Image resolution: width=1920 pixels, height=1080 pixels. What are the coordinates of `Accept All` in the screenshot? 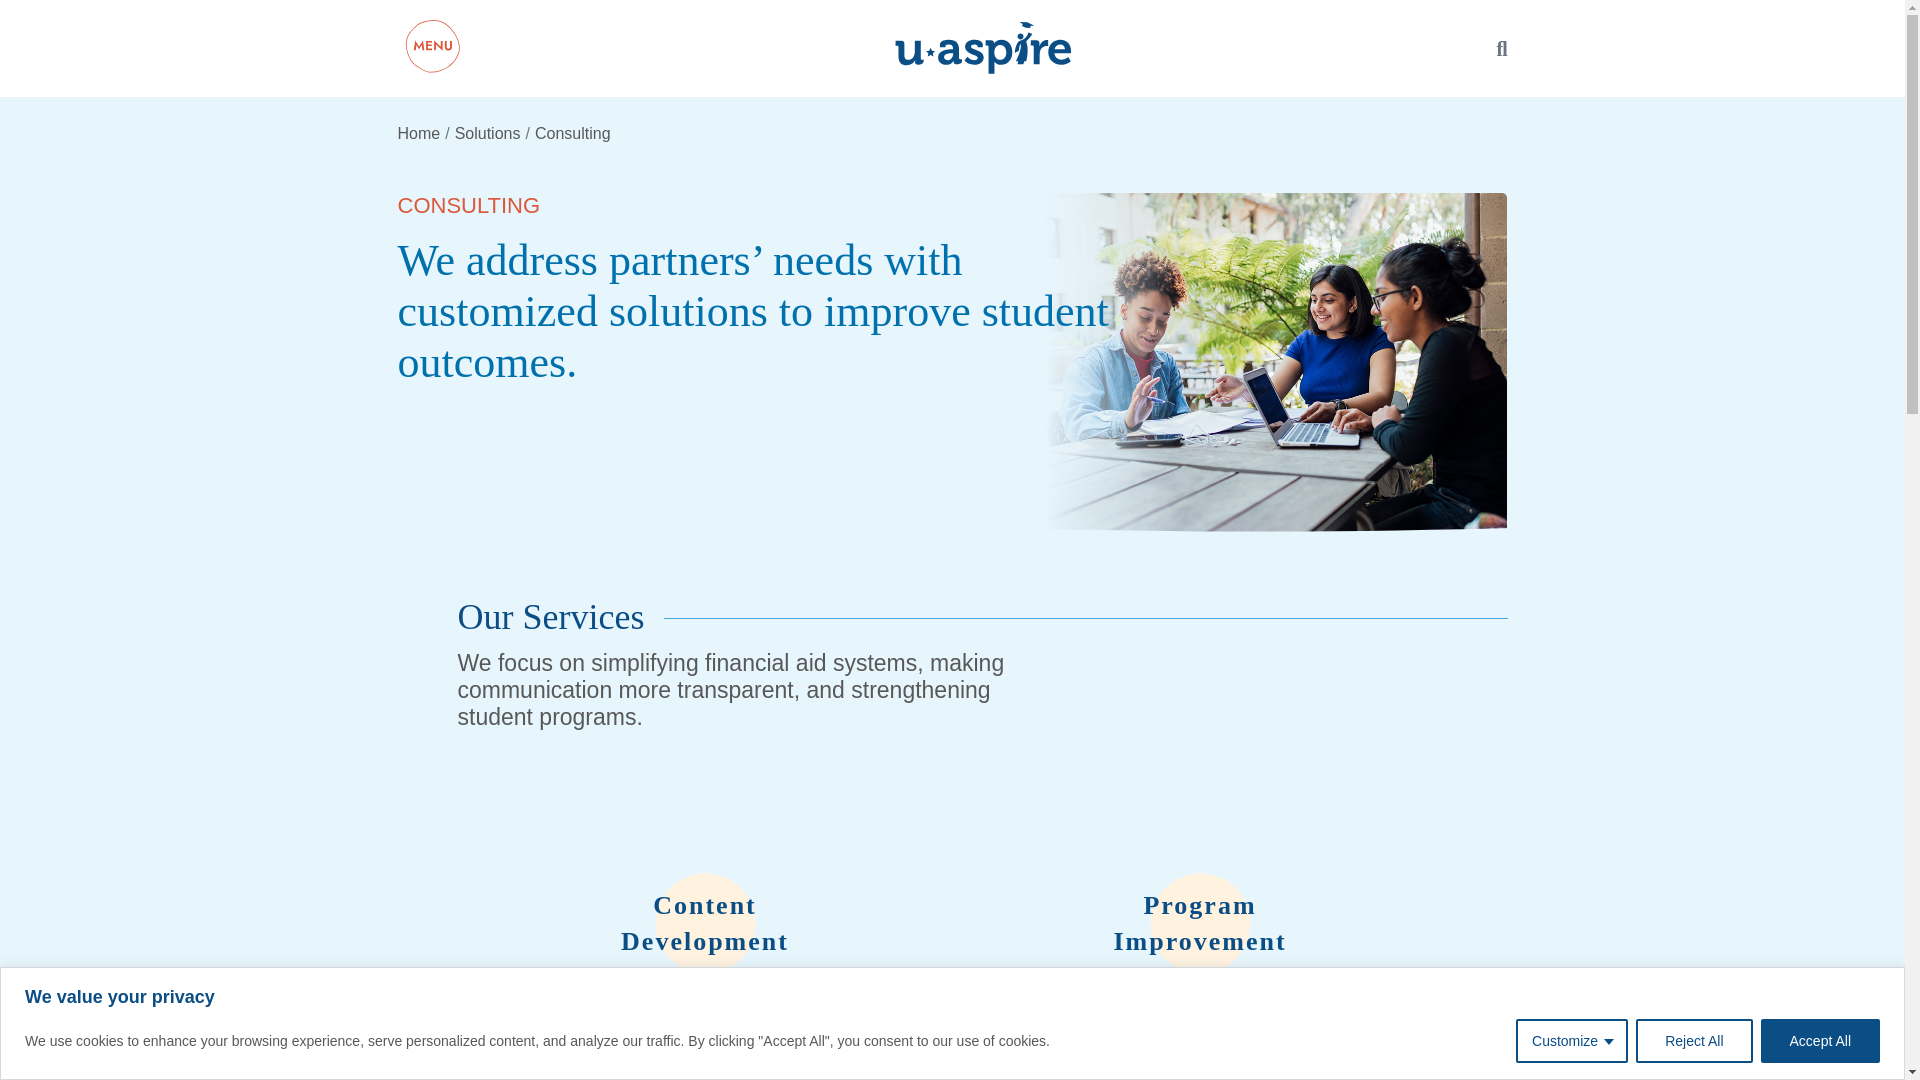 It's located at (1820, 1040).